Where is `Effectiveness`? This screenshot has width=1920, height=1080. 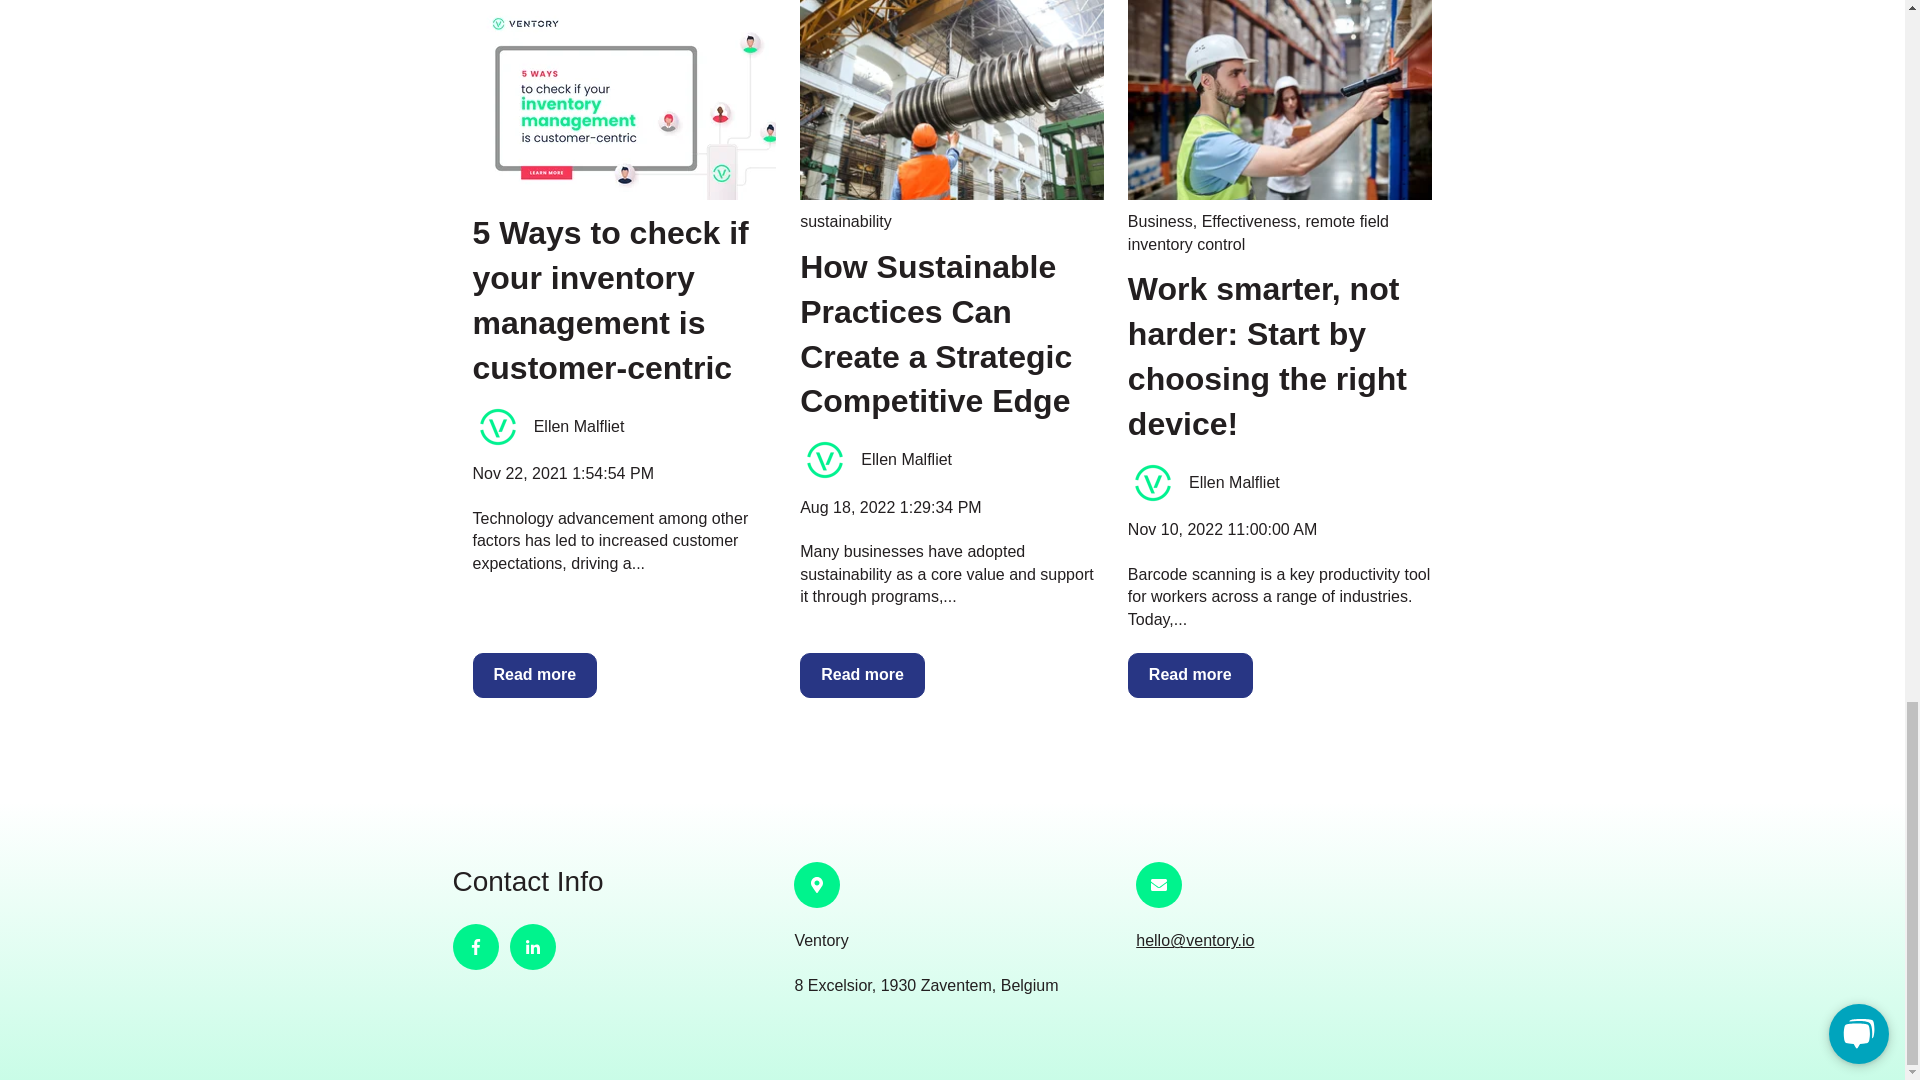 Effectiveness is located at coordinates (1249, 221).